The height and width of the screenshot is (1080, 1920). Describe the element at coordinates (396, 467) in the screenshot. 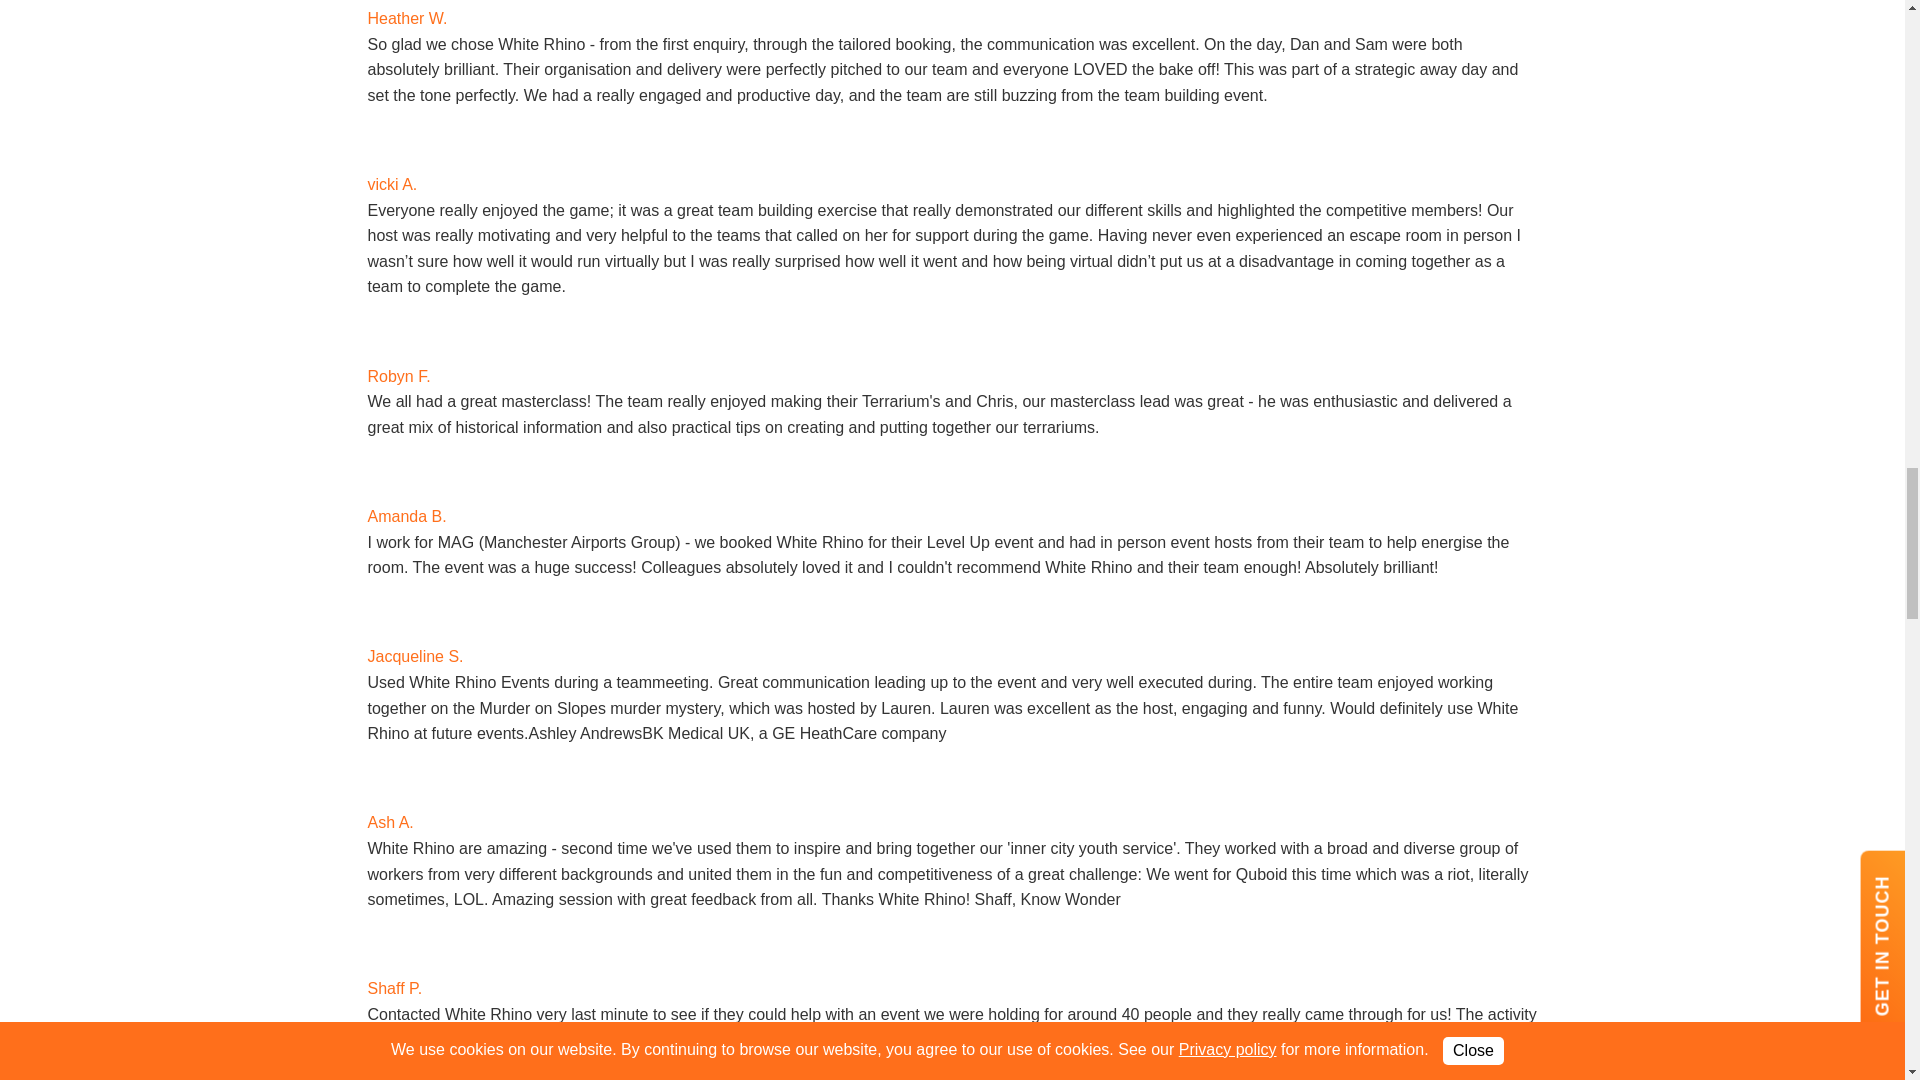

I see `Amanda B.` at that location.